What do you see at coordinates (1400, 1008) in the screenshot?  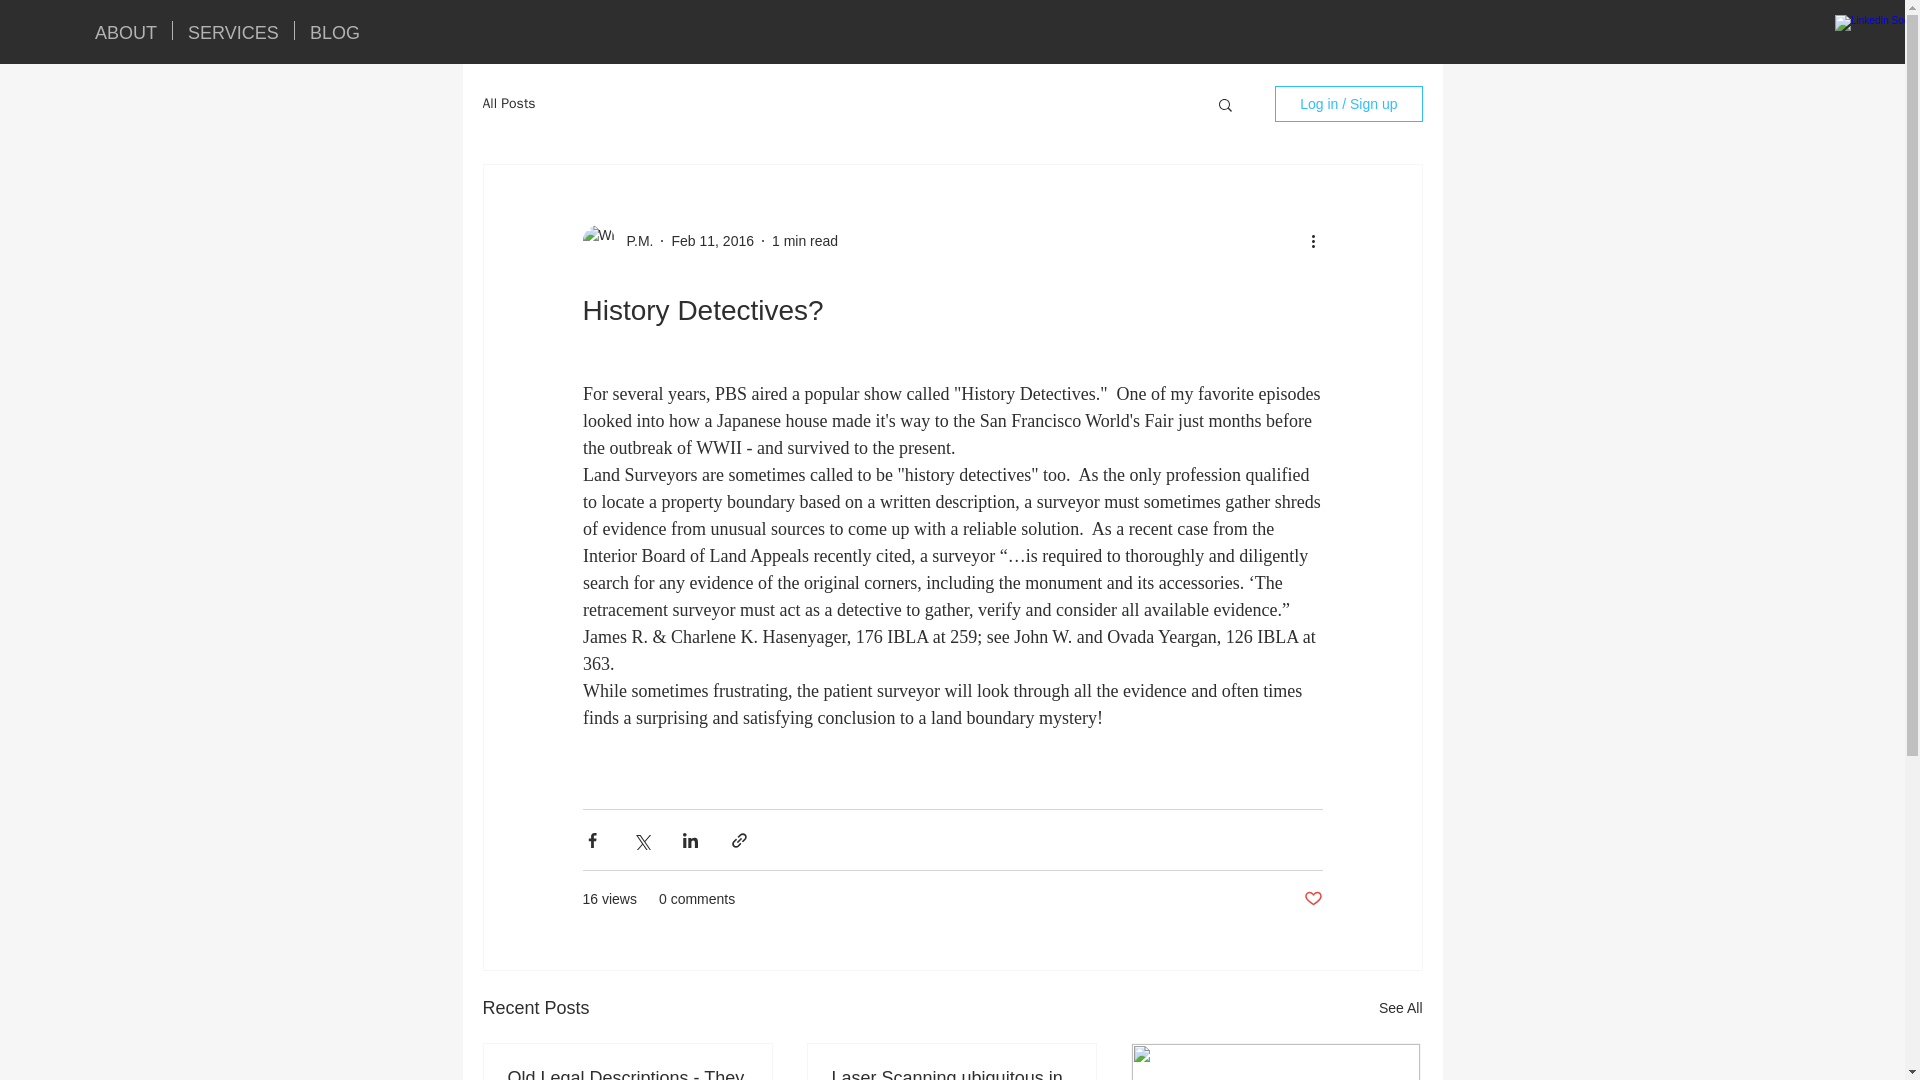 I see `See All` at bounding box center [1400, 1008].